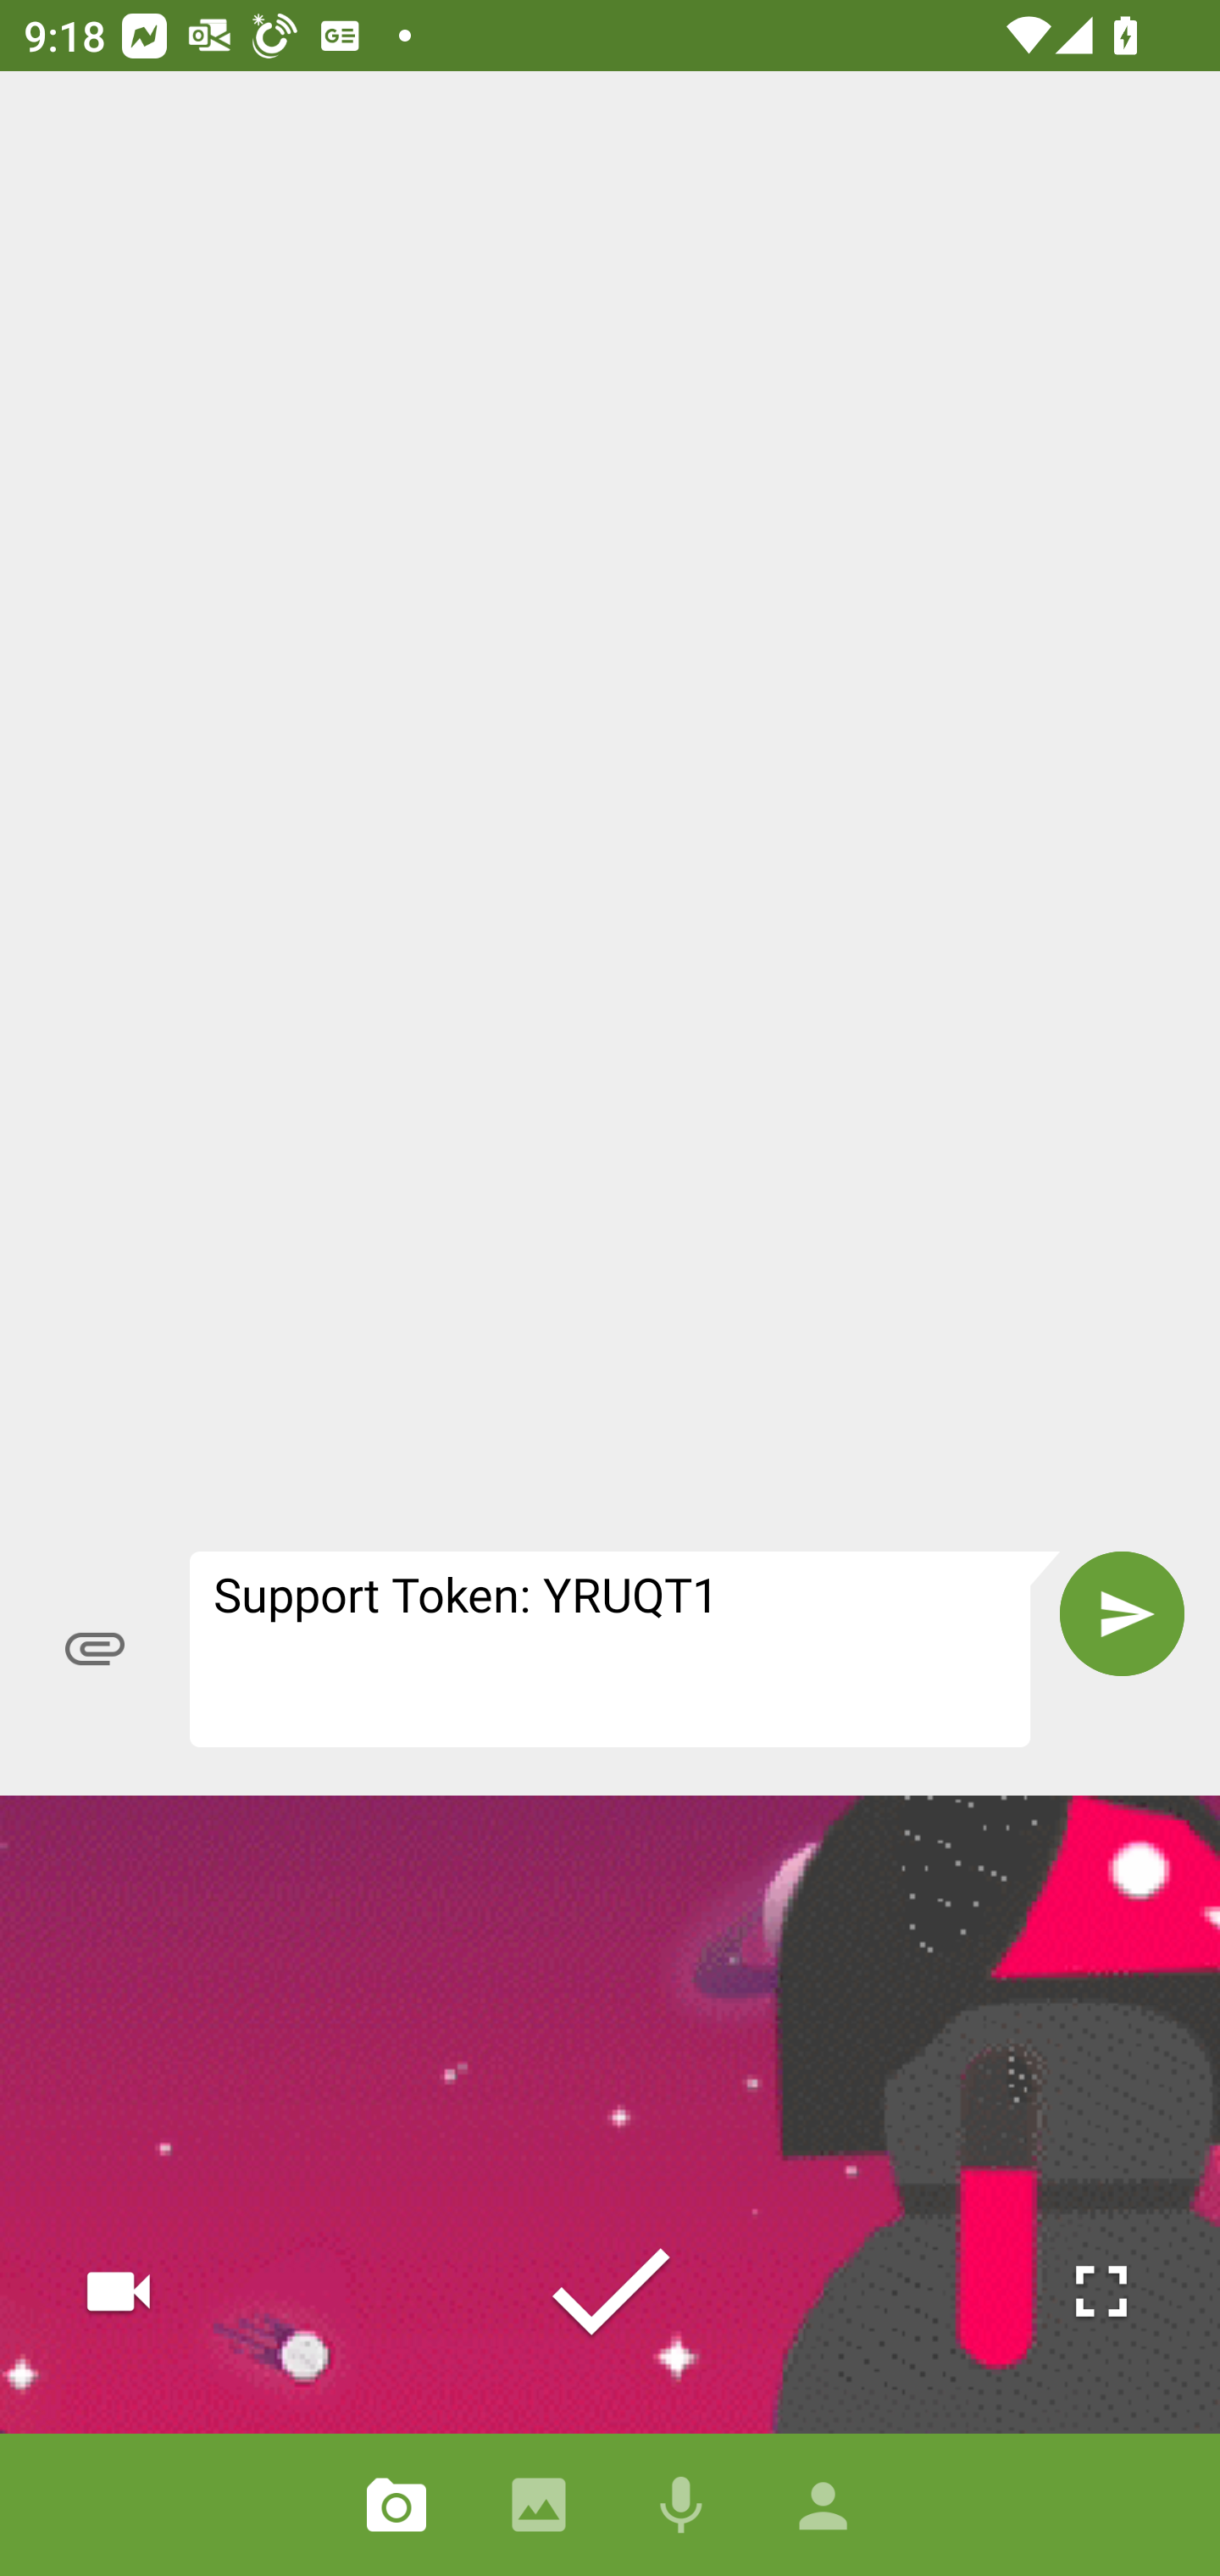  What do you see at coordinates (539, 2505) in the screenshot?
I see `Choose images from this device` at bounding box center [539, 2505].